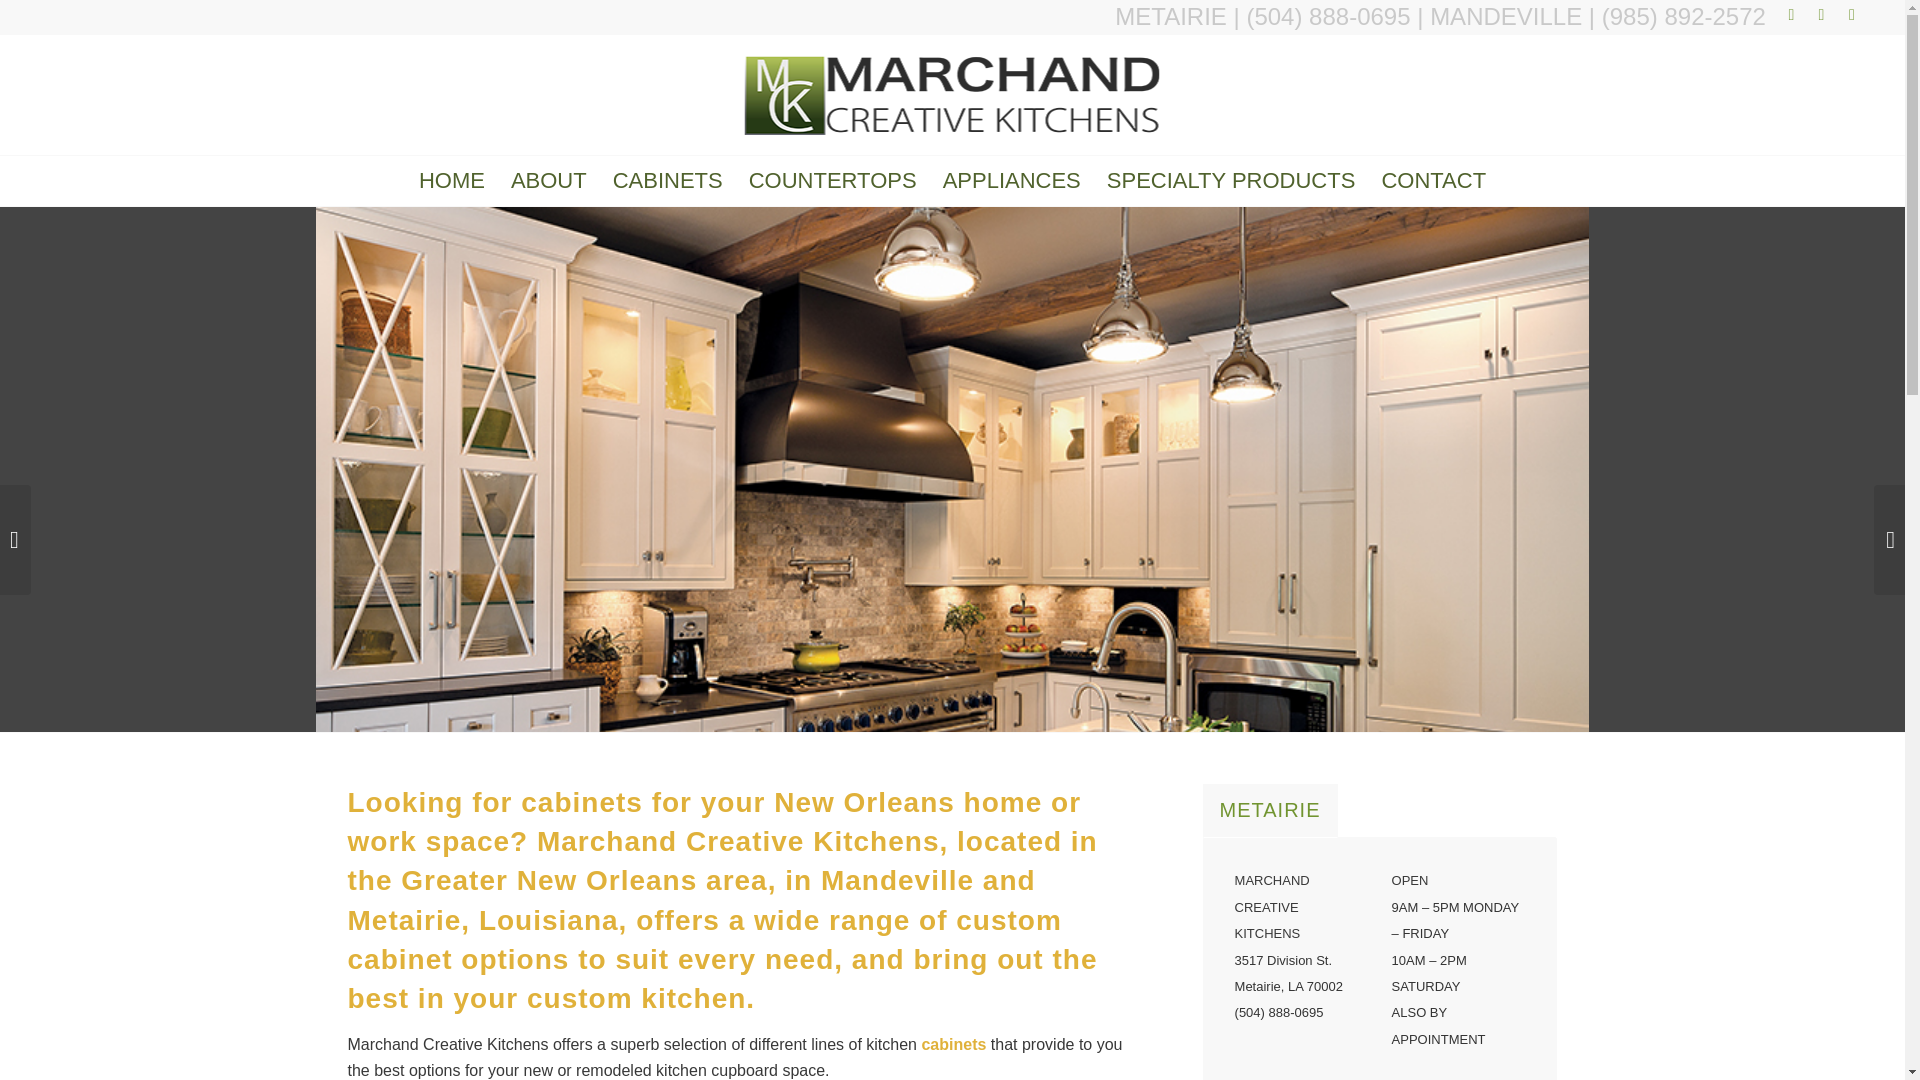 Image resolution: width=1920 pixels, height=1080 pixels. What do you see at coordinates (1820, 15) in the screenshot?
I see `Facebook` at bounding box center [1820, 15].